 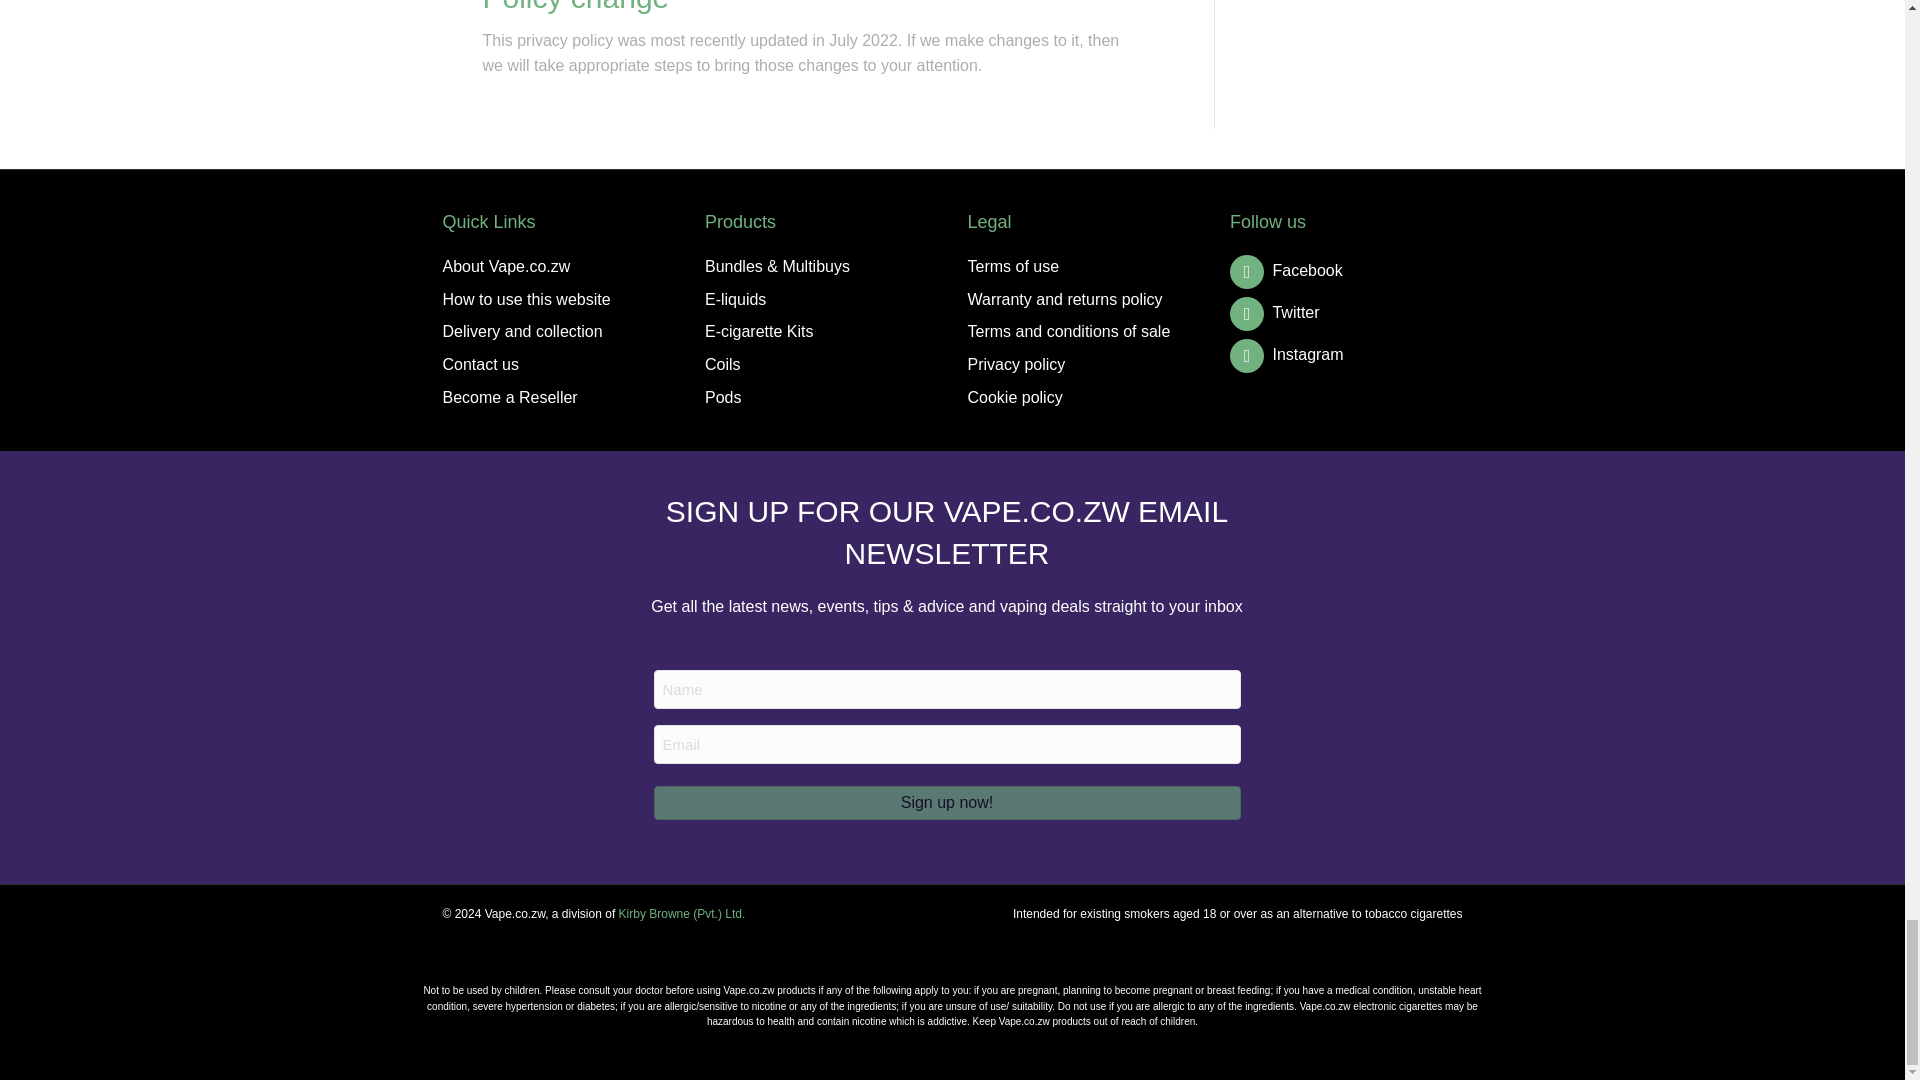 I want to click on Twitter, so click(x=1275, y=312).